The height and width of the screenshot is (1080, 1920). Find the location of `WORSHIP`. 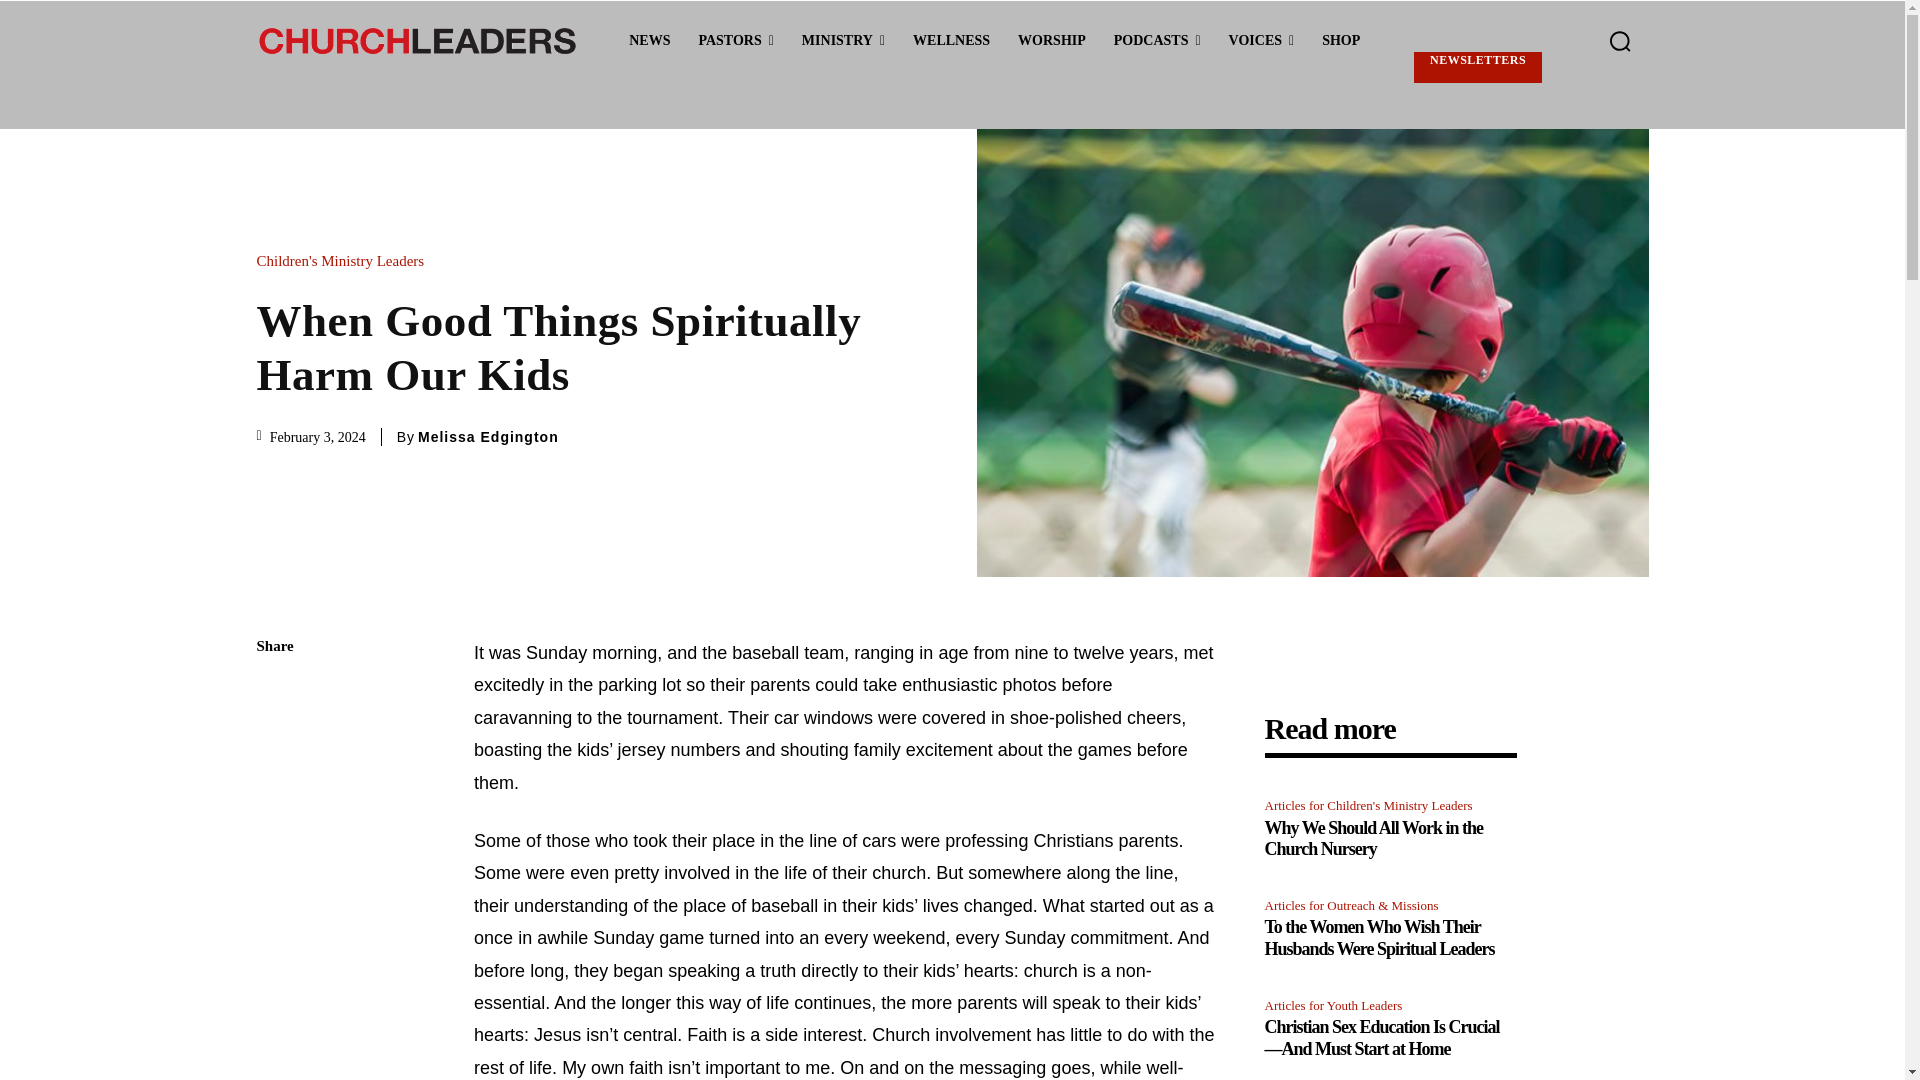

WORSHIP is located at coordinates (1052, 41).